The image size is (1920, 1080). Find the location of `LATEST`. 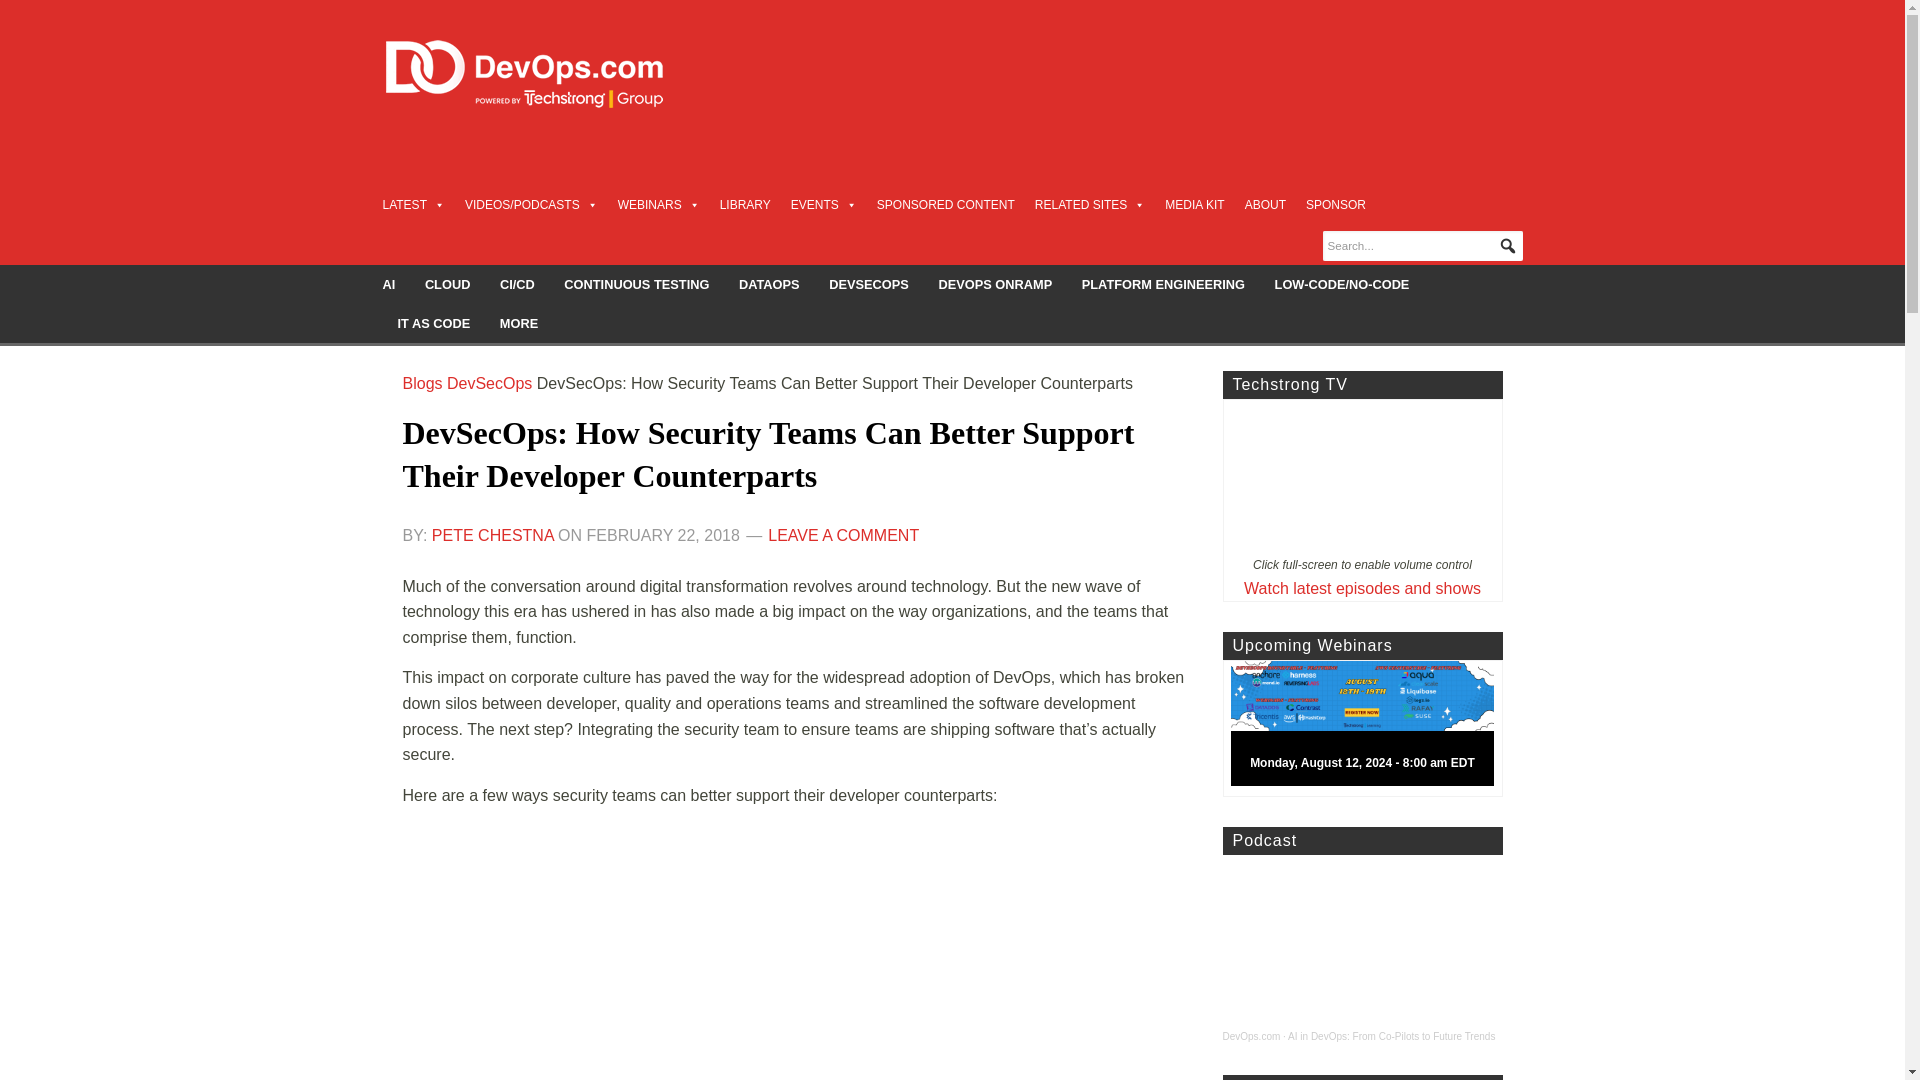

LATEST is located at coordinates (412, 204).